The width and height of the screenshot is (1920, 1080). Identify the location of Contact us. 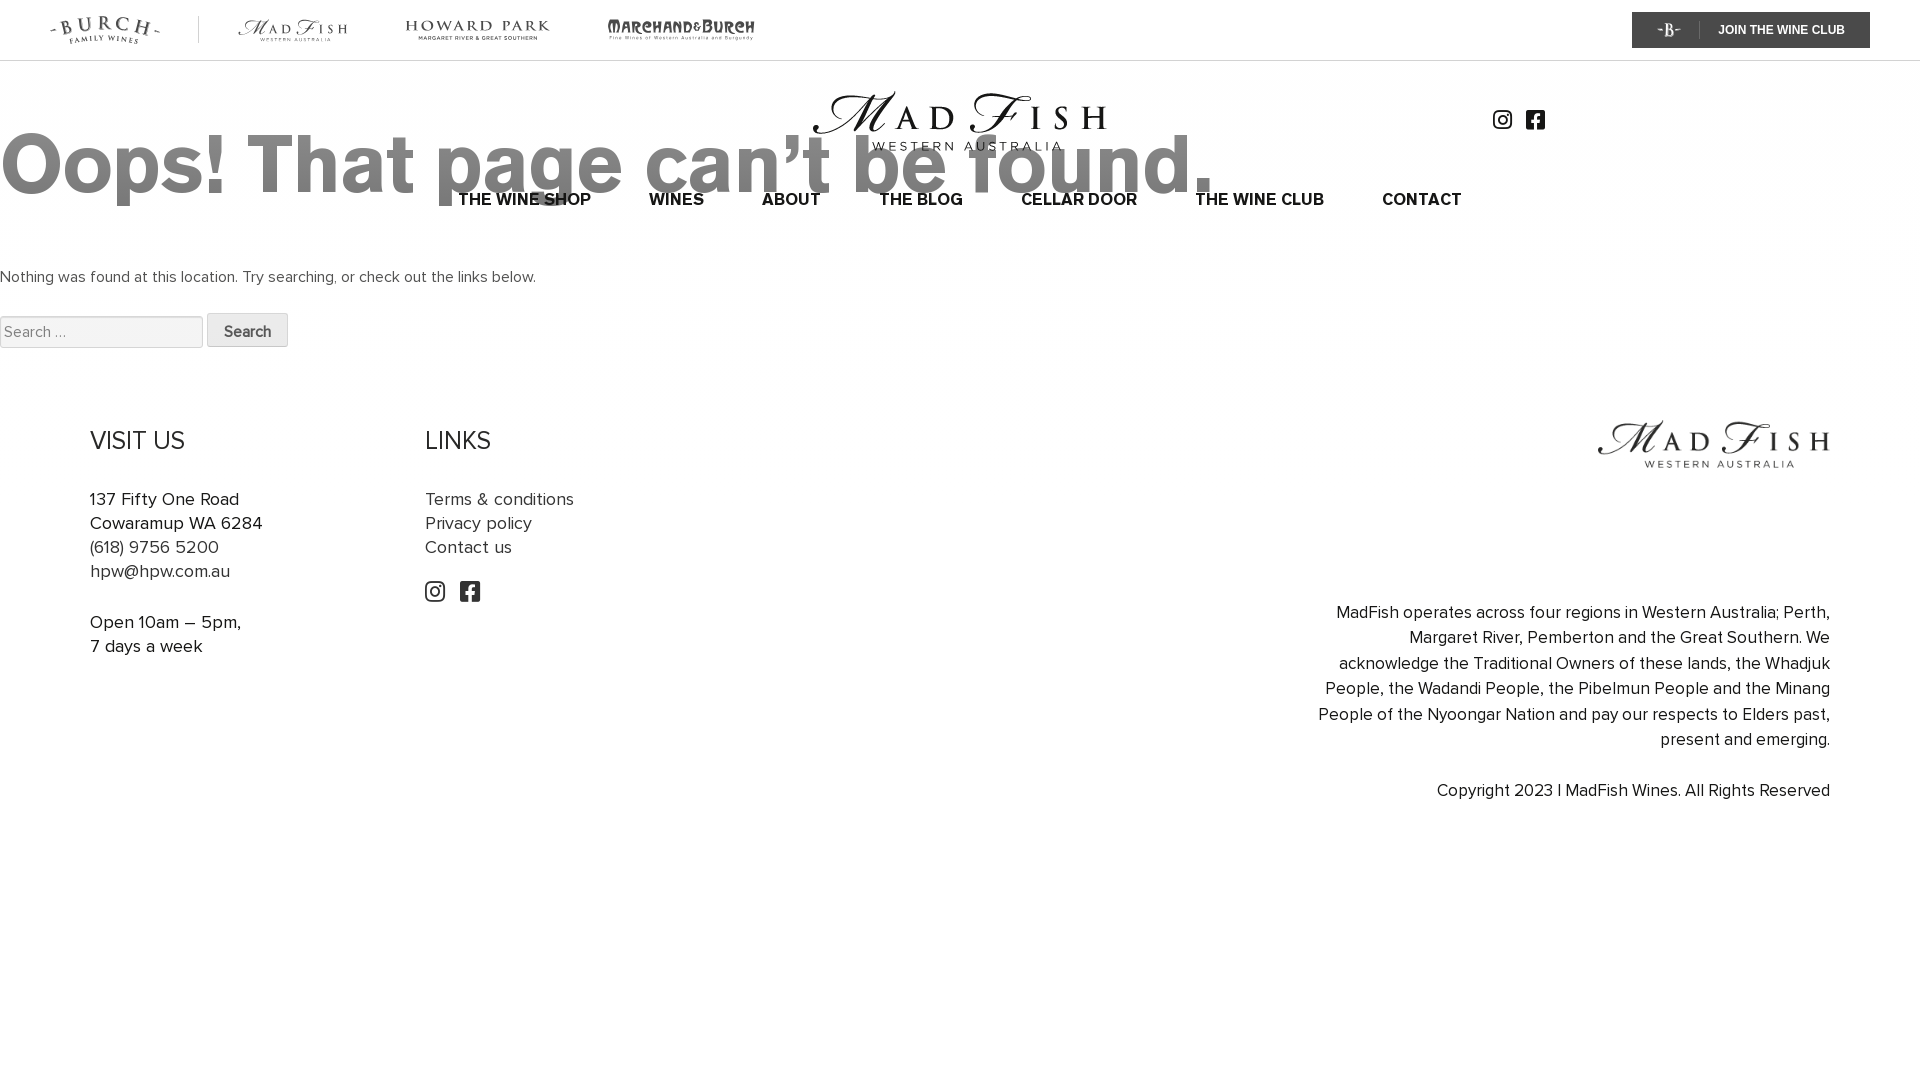
(468, 547).